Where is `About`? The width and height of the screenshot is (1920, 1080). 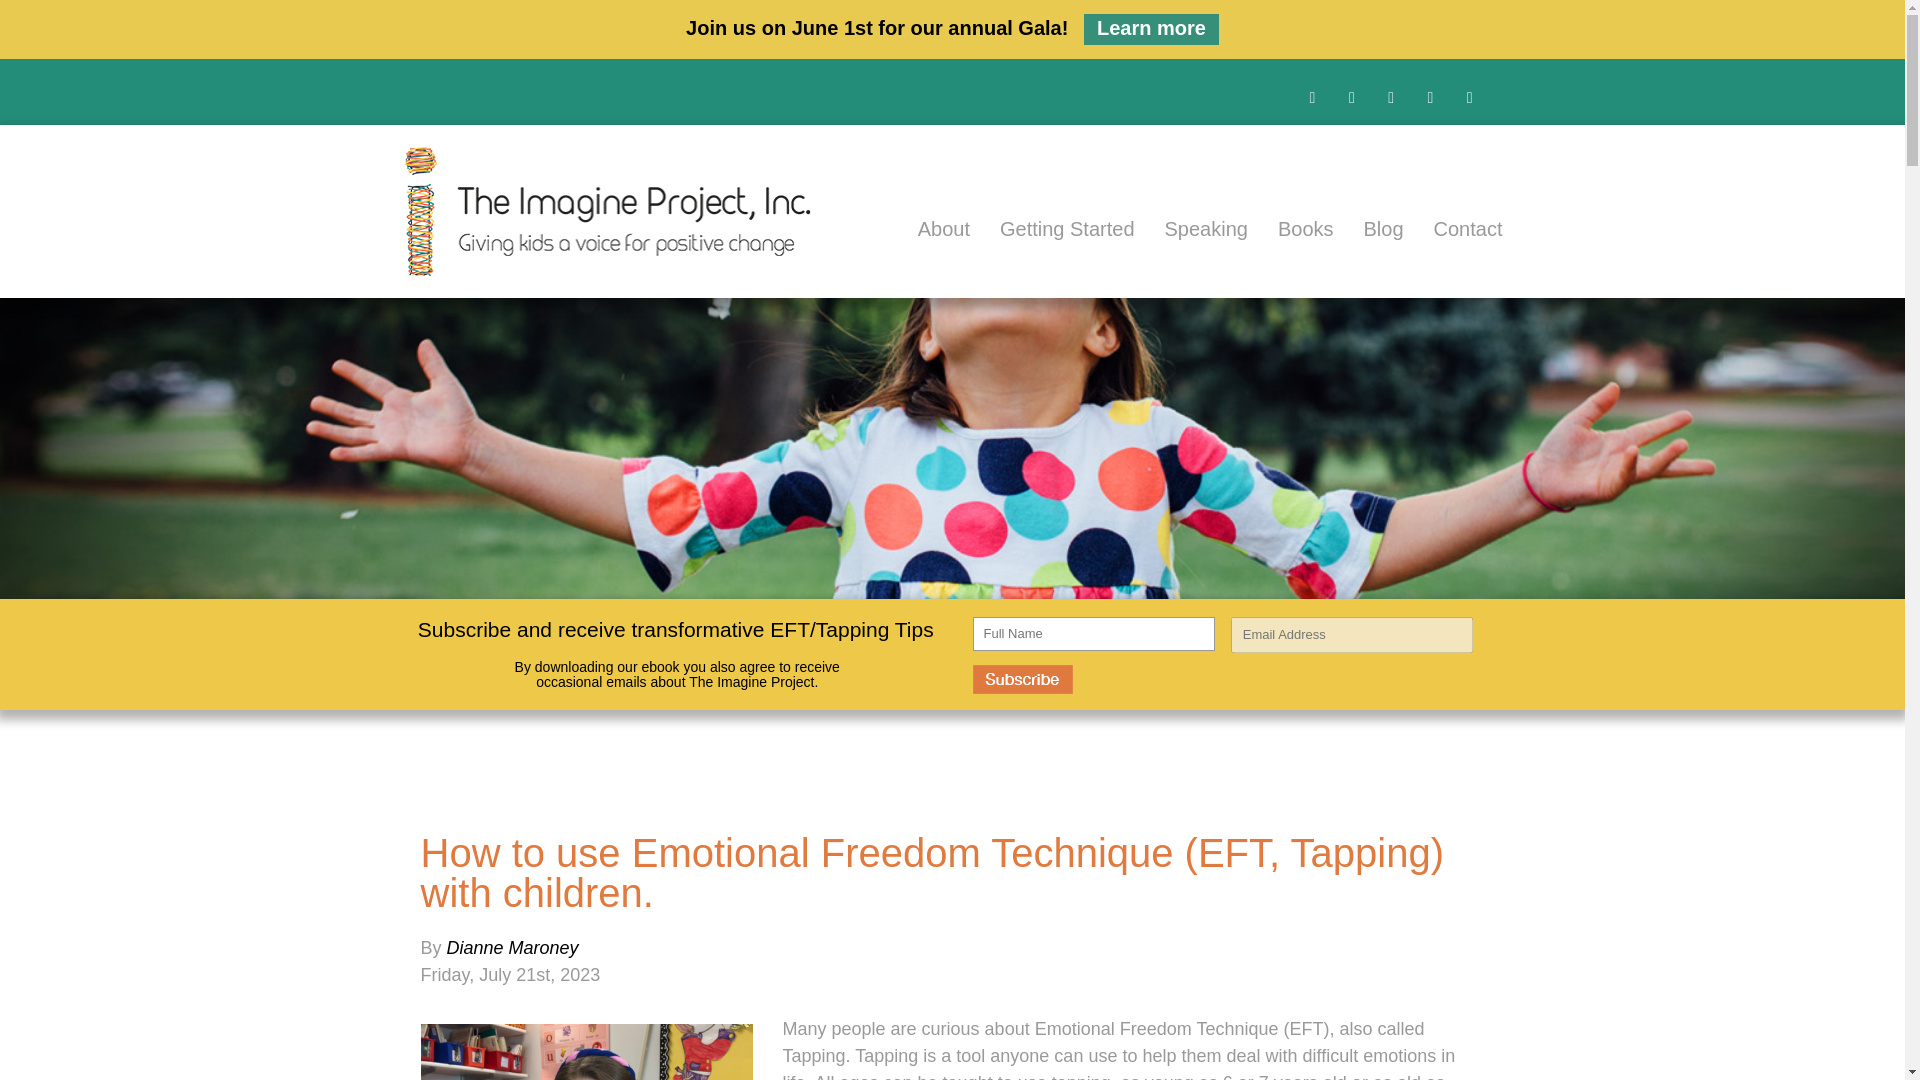 About is located at coordinates (928, 228).